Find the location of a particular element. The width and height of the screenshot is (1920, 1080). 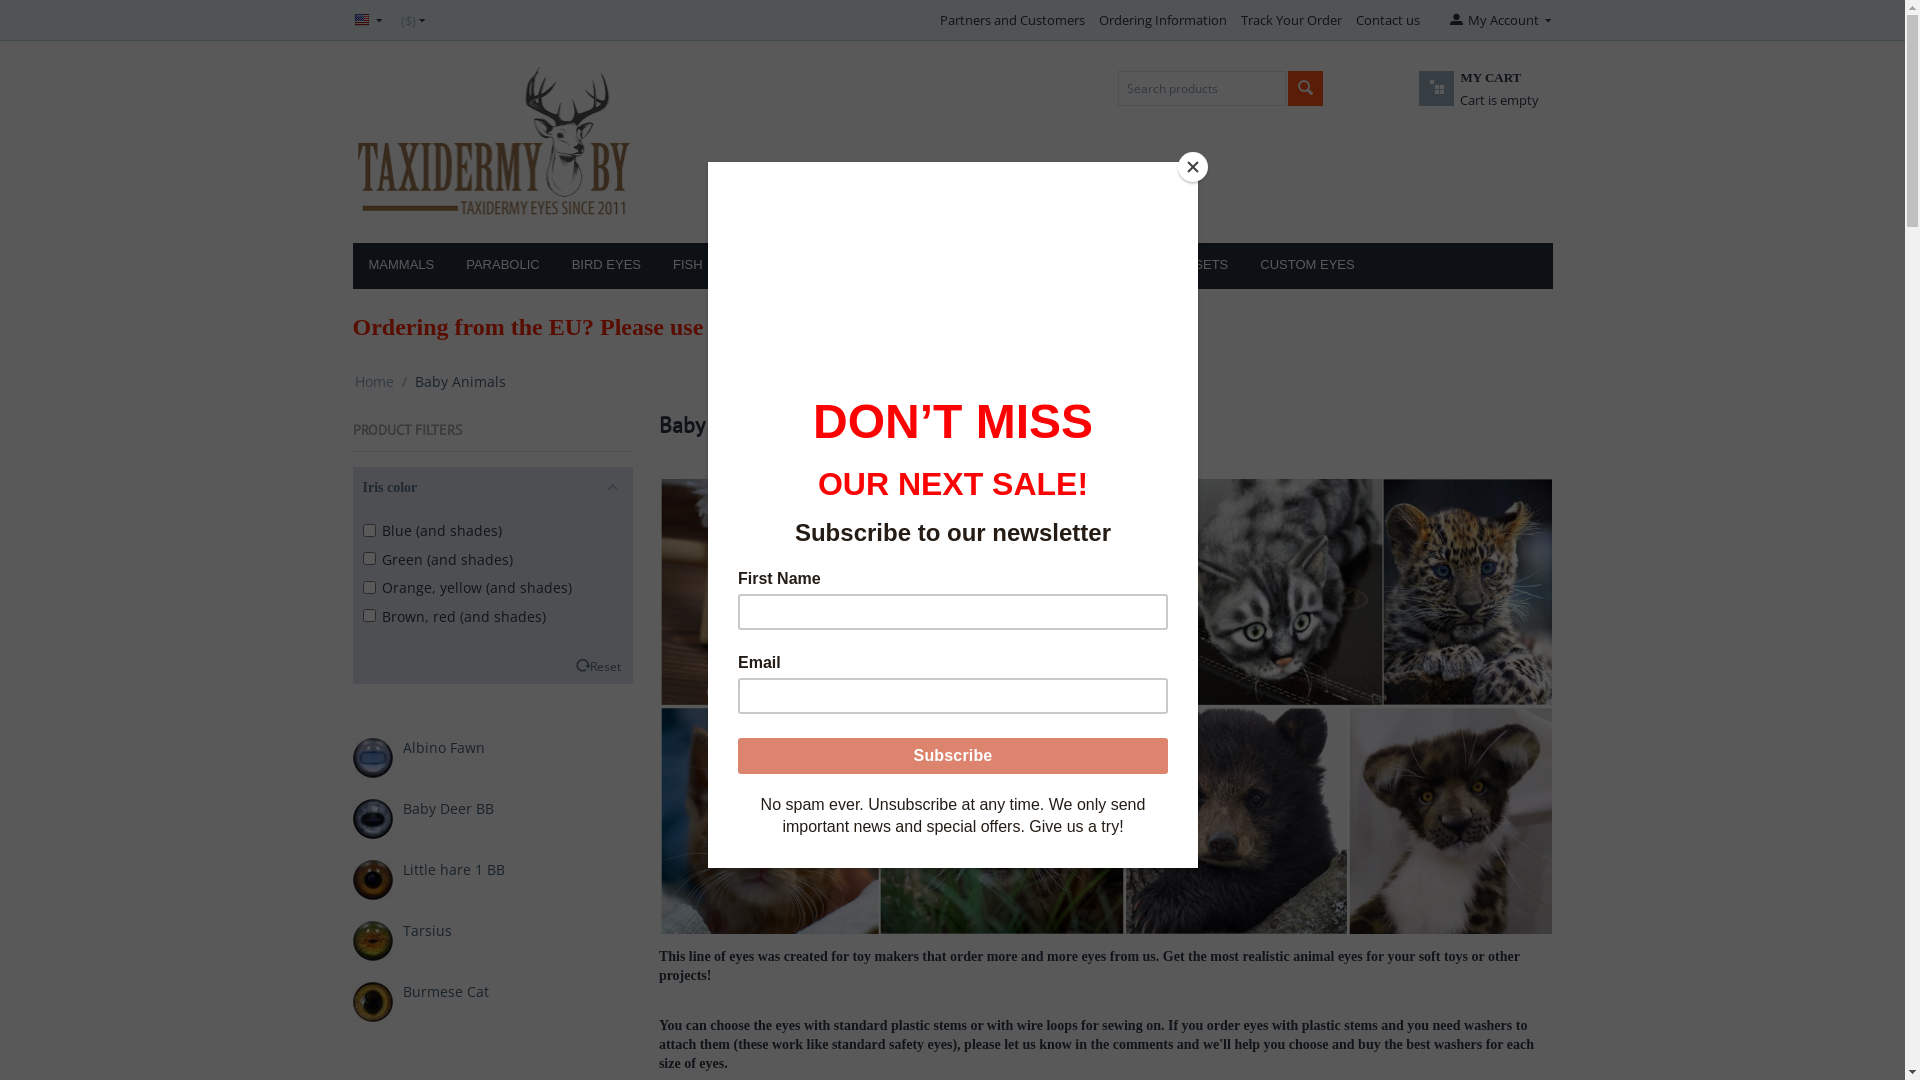

Burmese Cat is located at coordinates (445, 992).